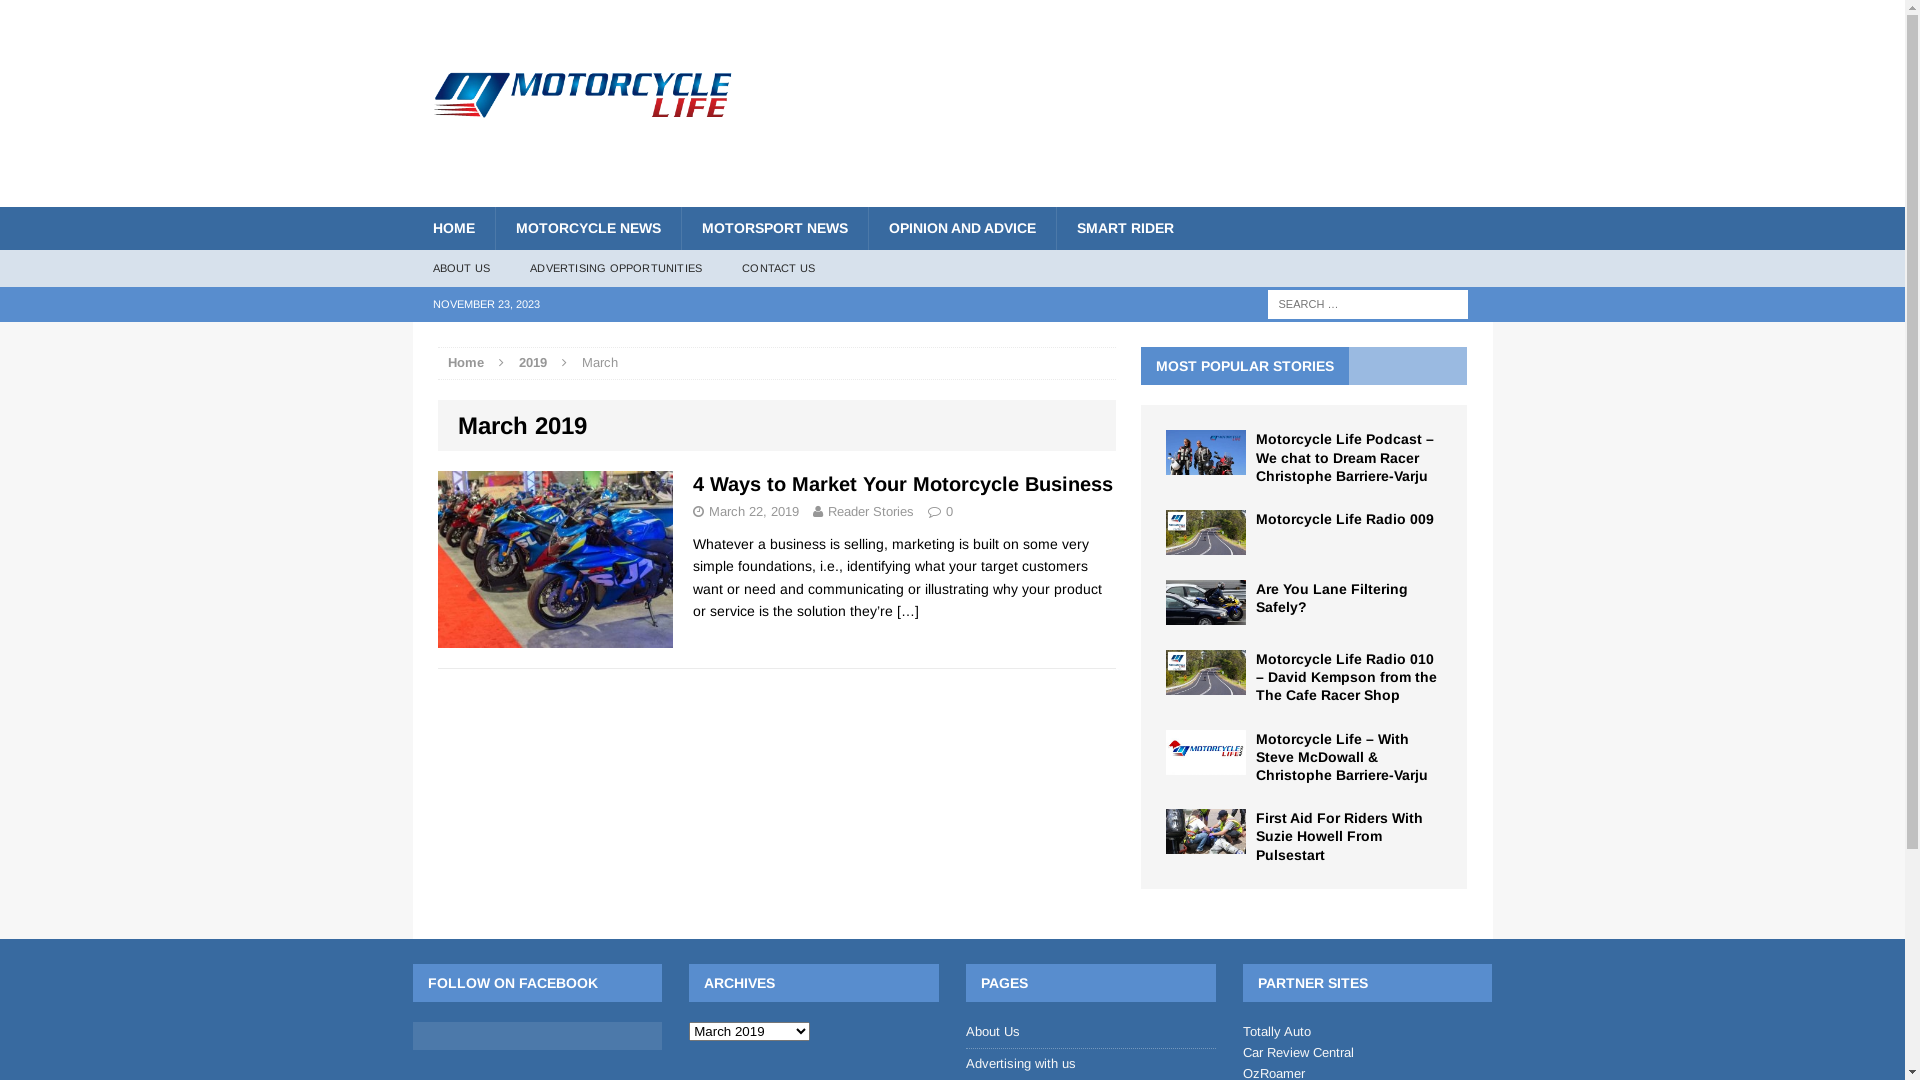 The width and height of the screenshot is (1920, 1080). Describe the element at coordinates (1277, 1032) in the screenshot. I see `Totally Auto` at that location.